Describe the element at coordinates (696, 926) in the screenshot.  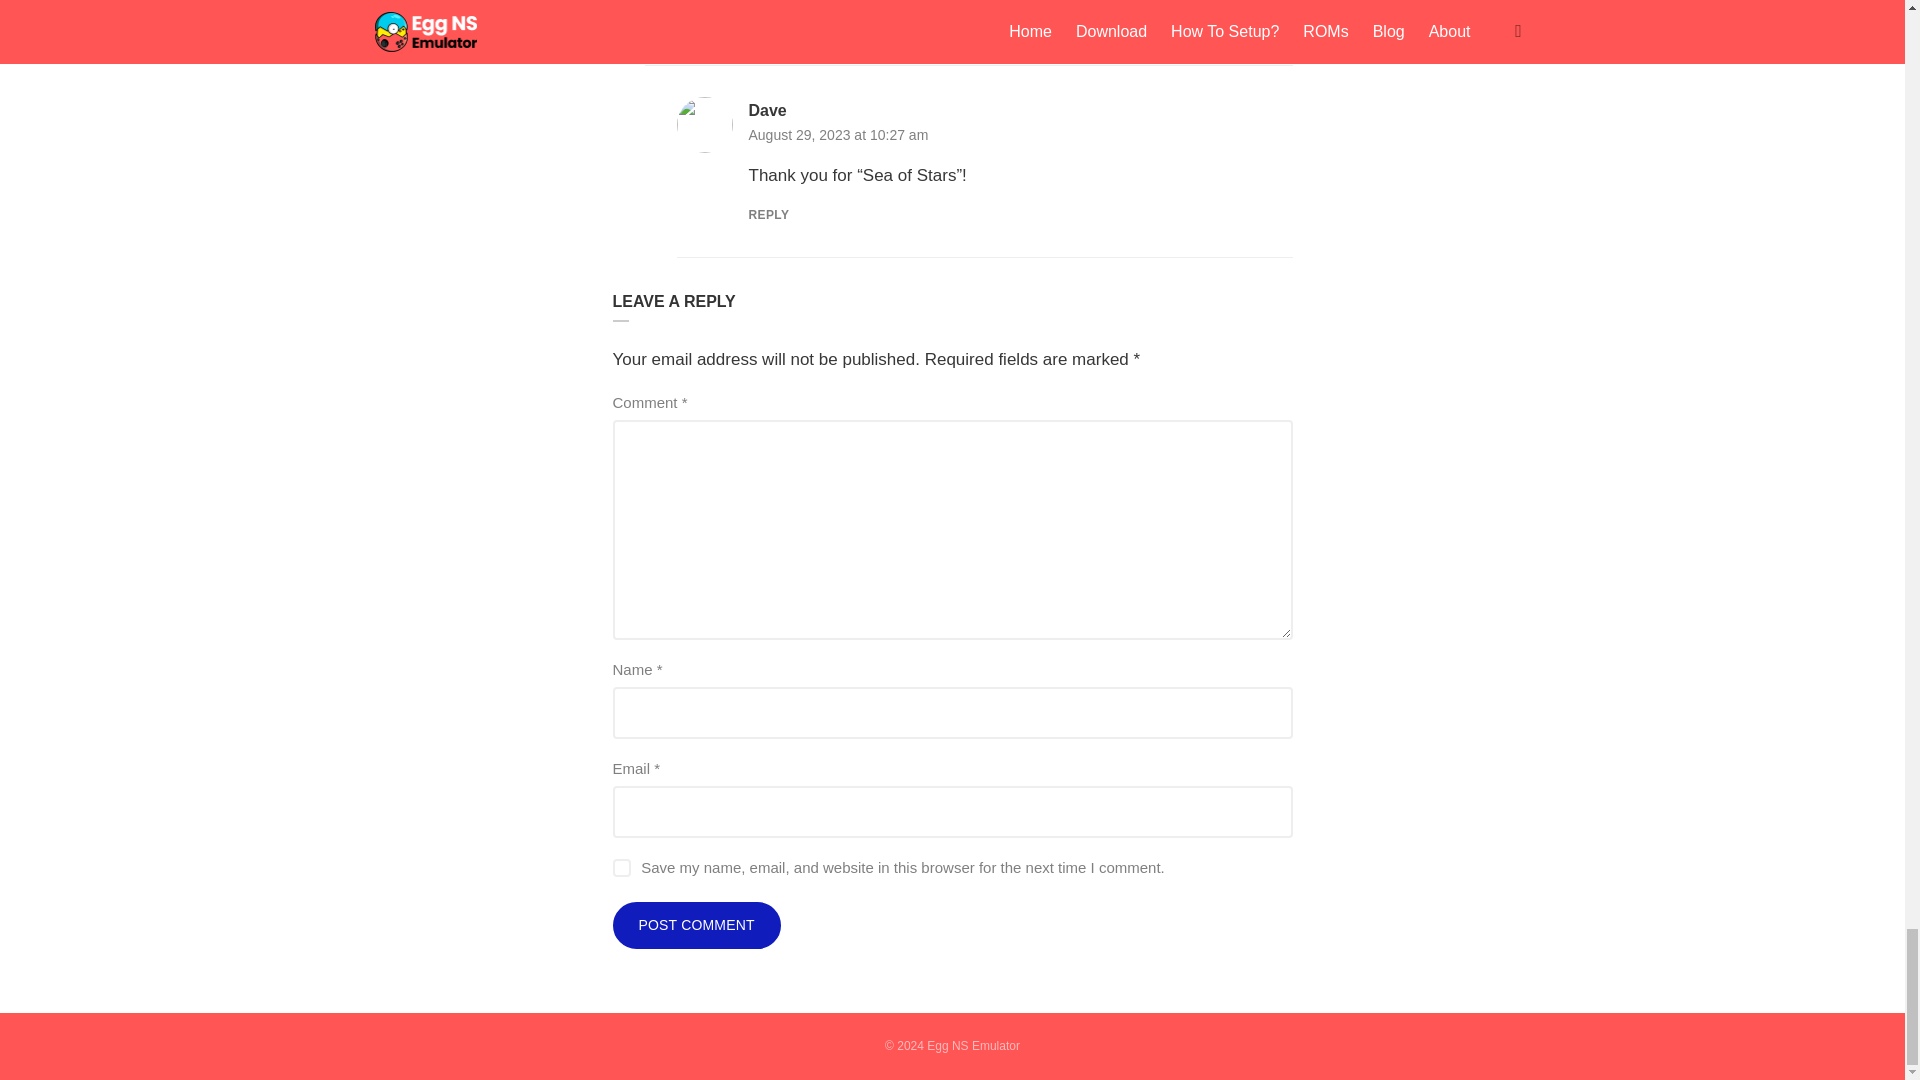
I see `Post Comment` at that location.